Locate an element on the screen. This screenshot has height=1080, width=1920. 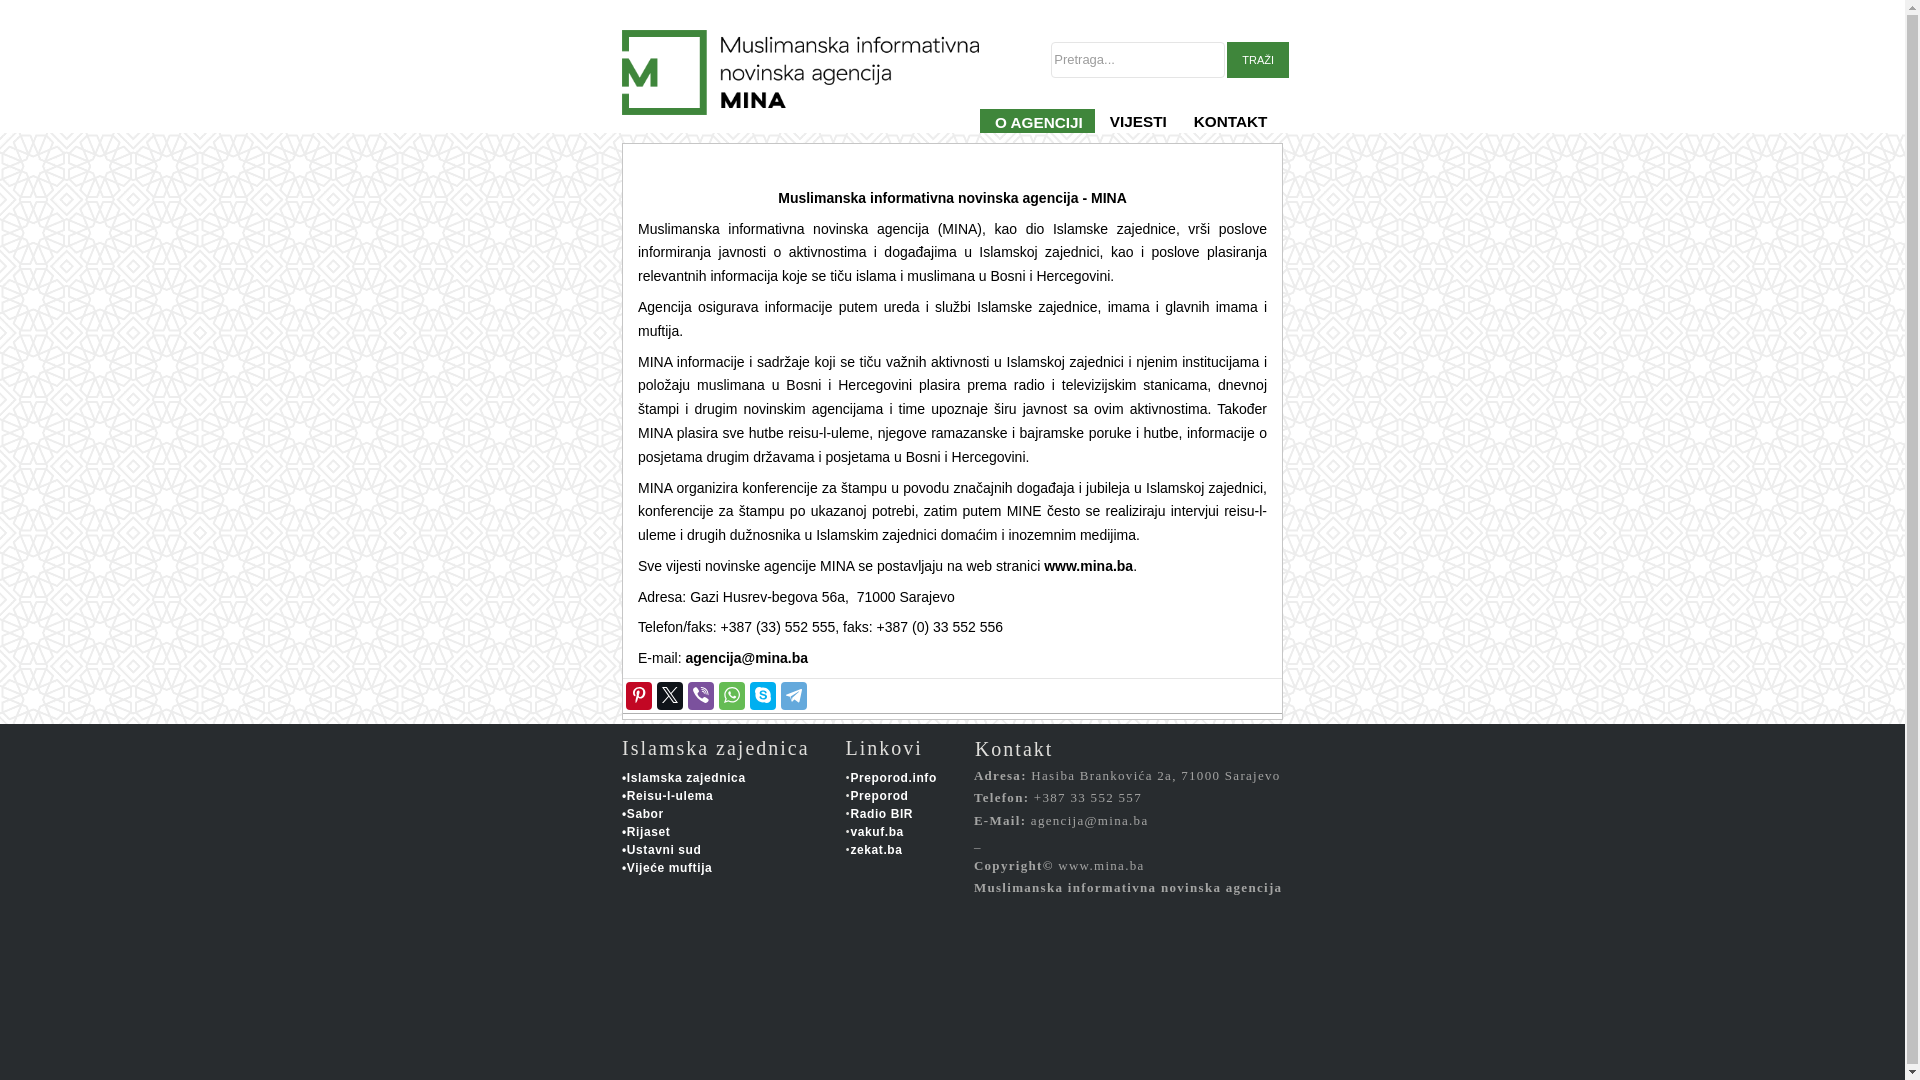
Preporod is located at coordinates (879, 796).